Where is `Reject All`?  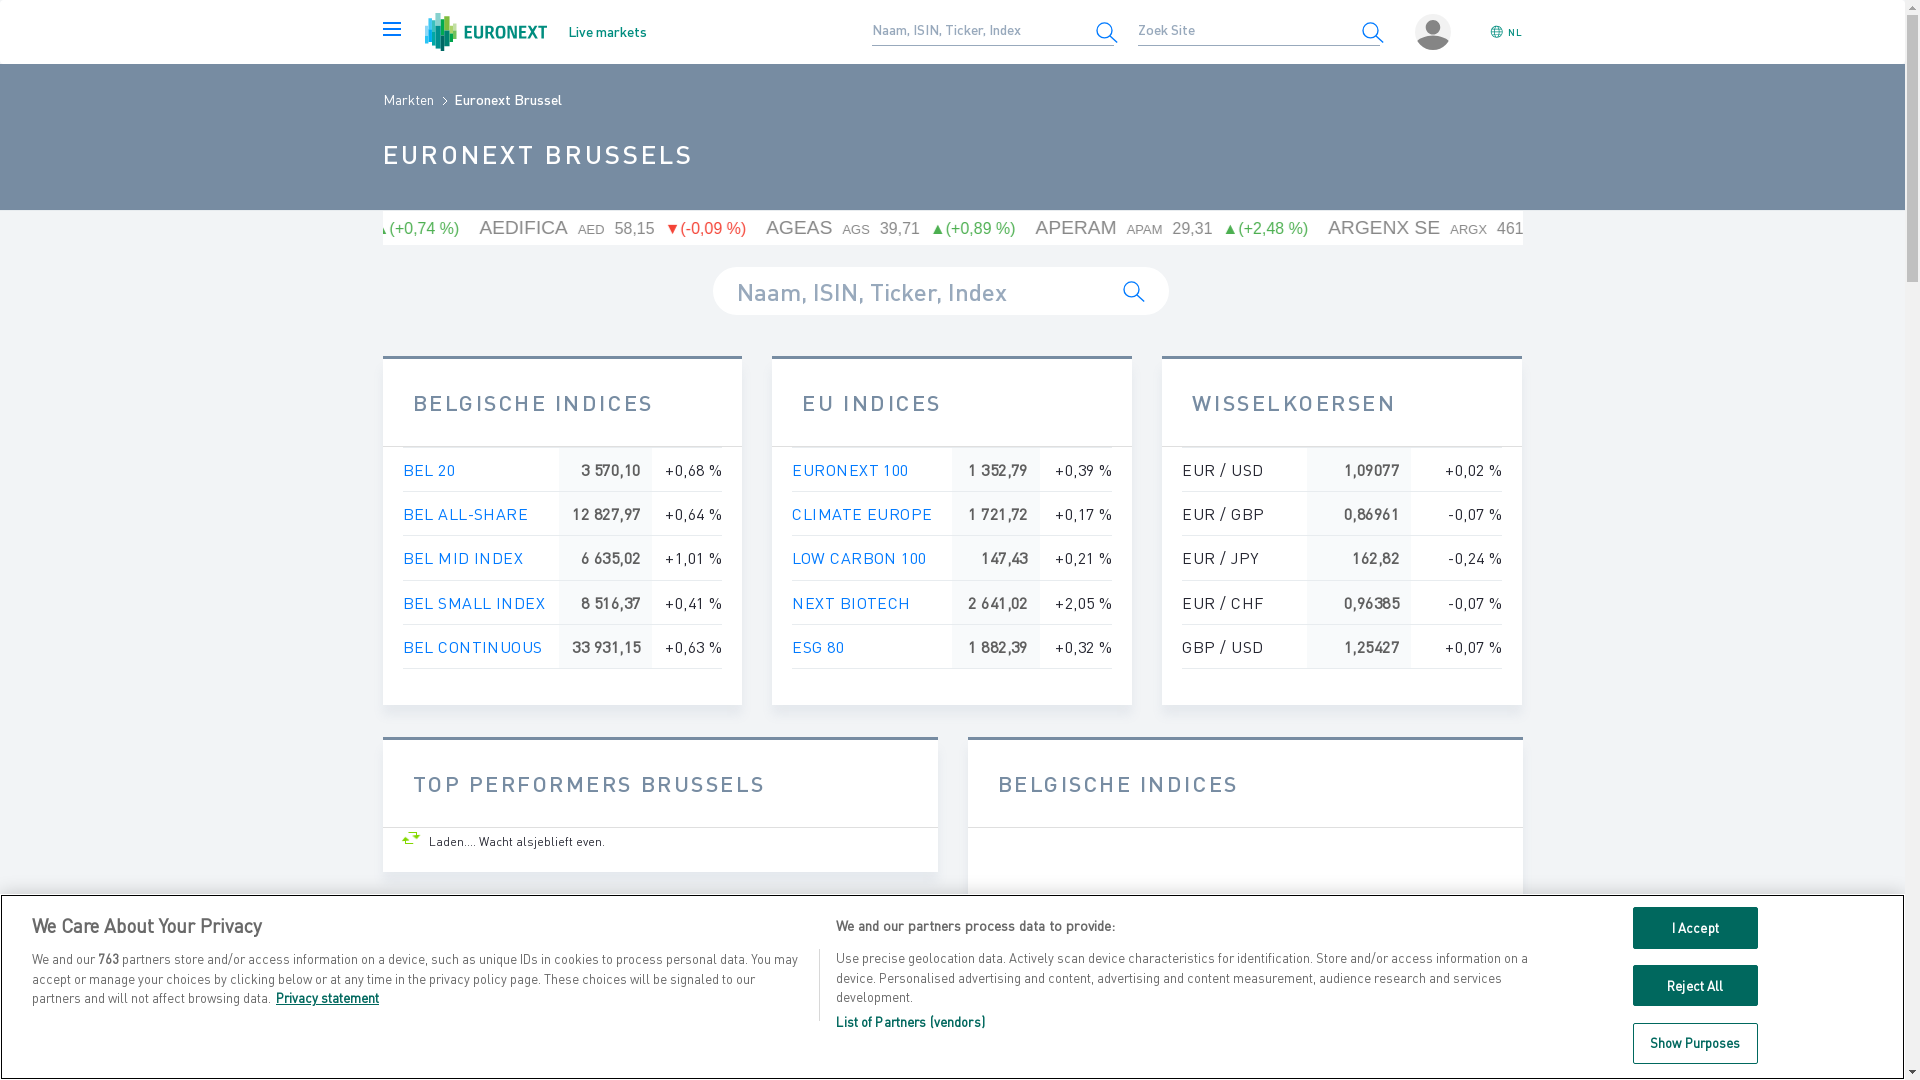 Reject All is located at coordinates (1696, 986).